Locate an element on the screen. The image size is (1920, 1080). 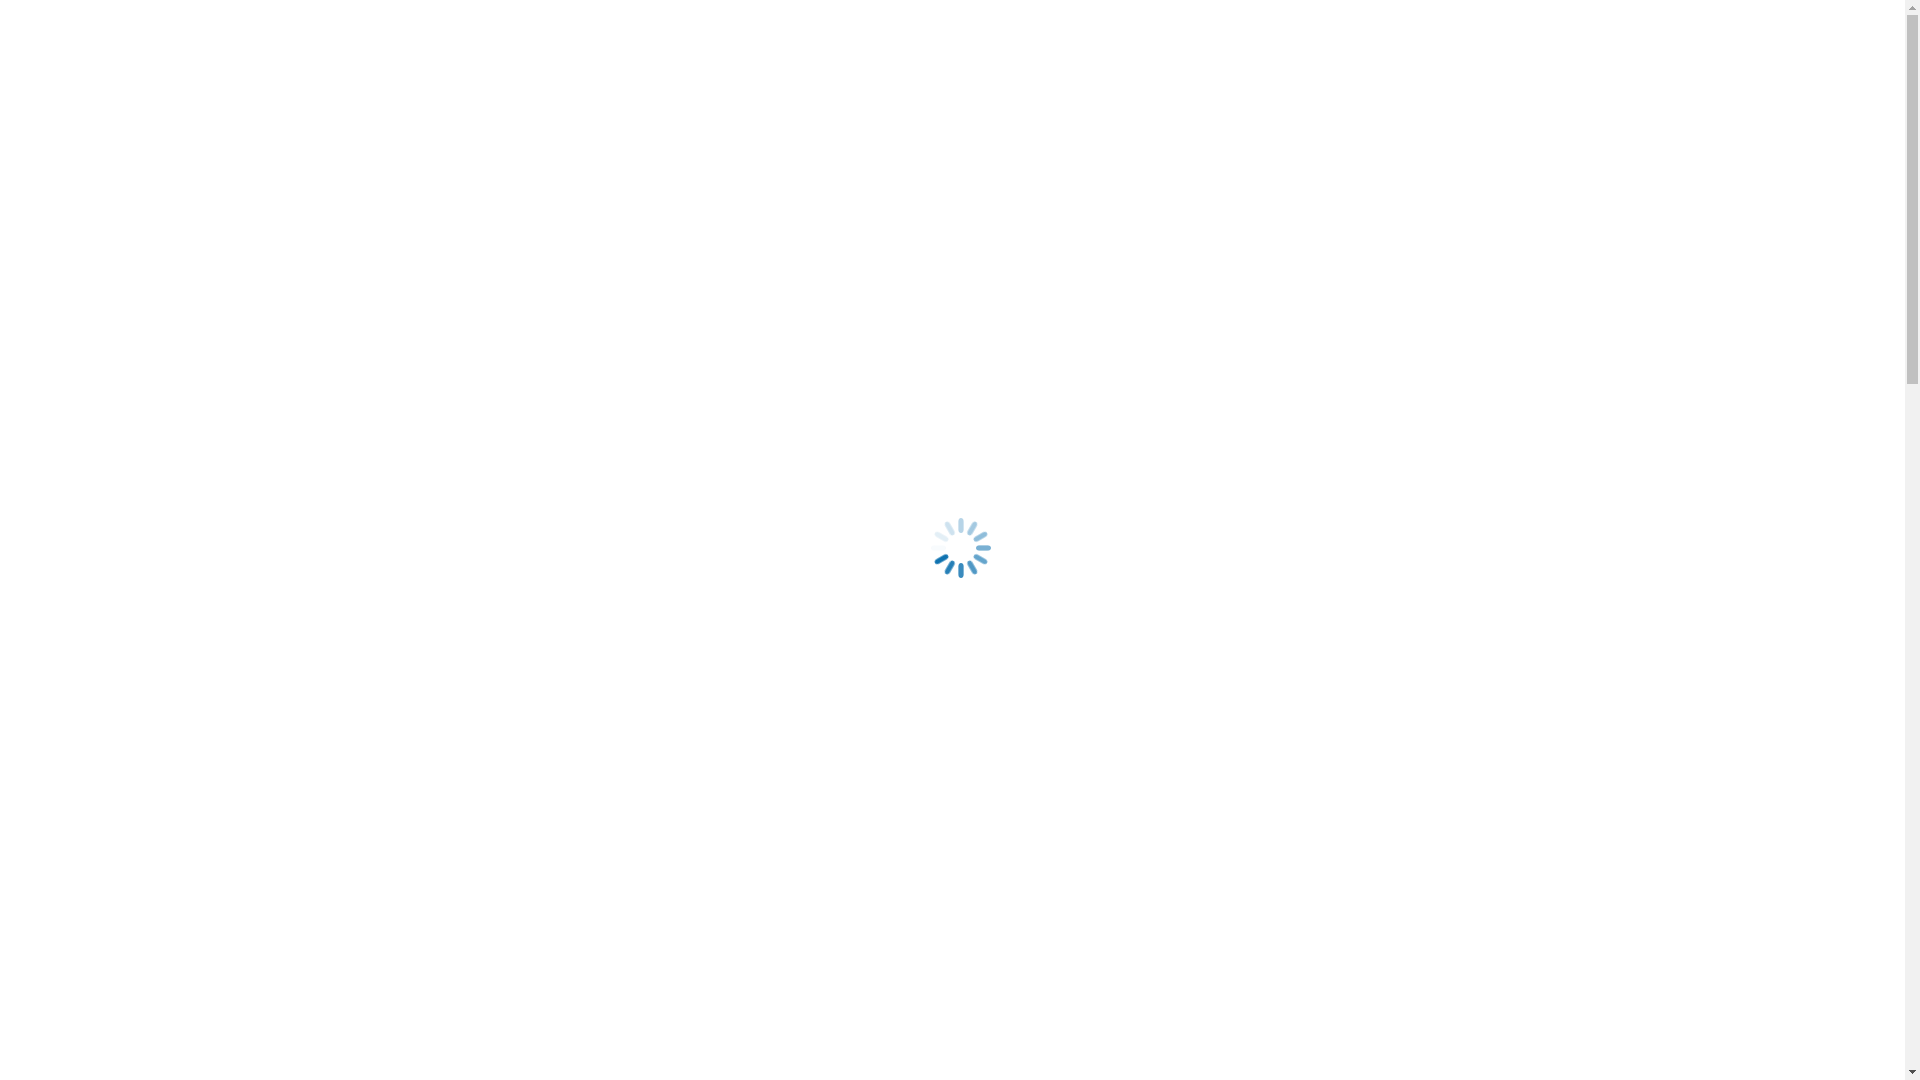
DES PLAINES Weather is located at coordinates (86, 1060).